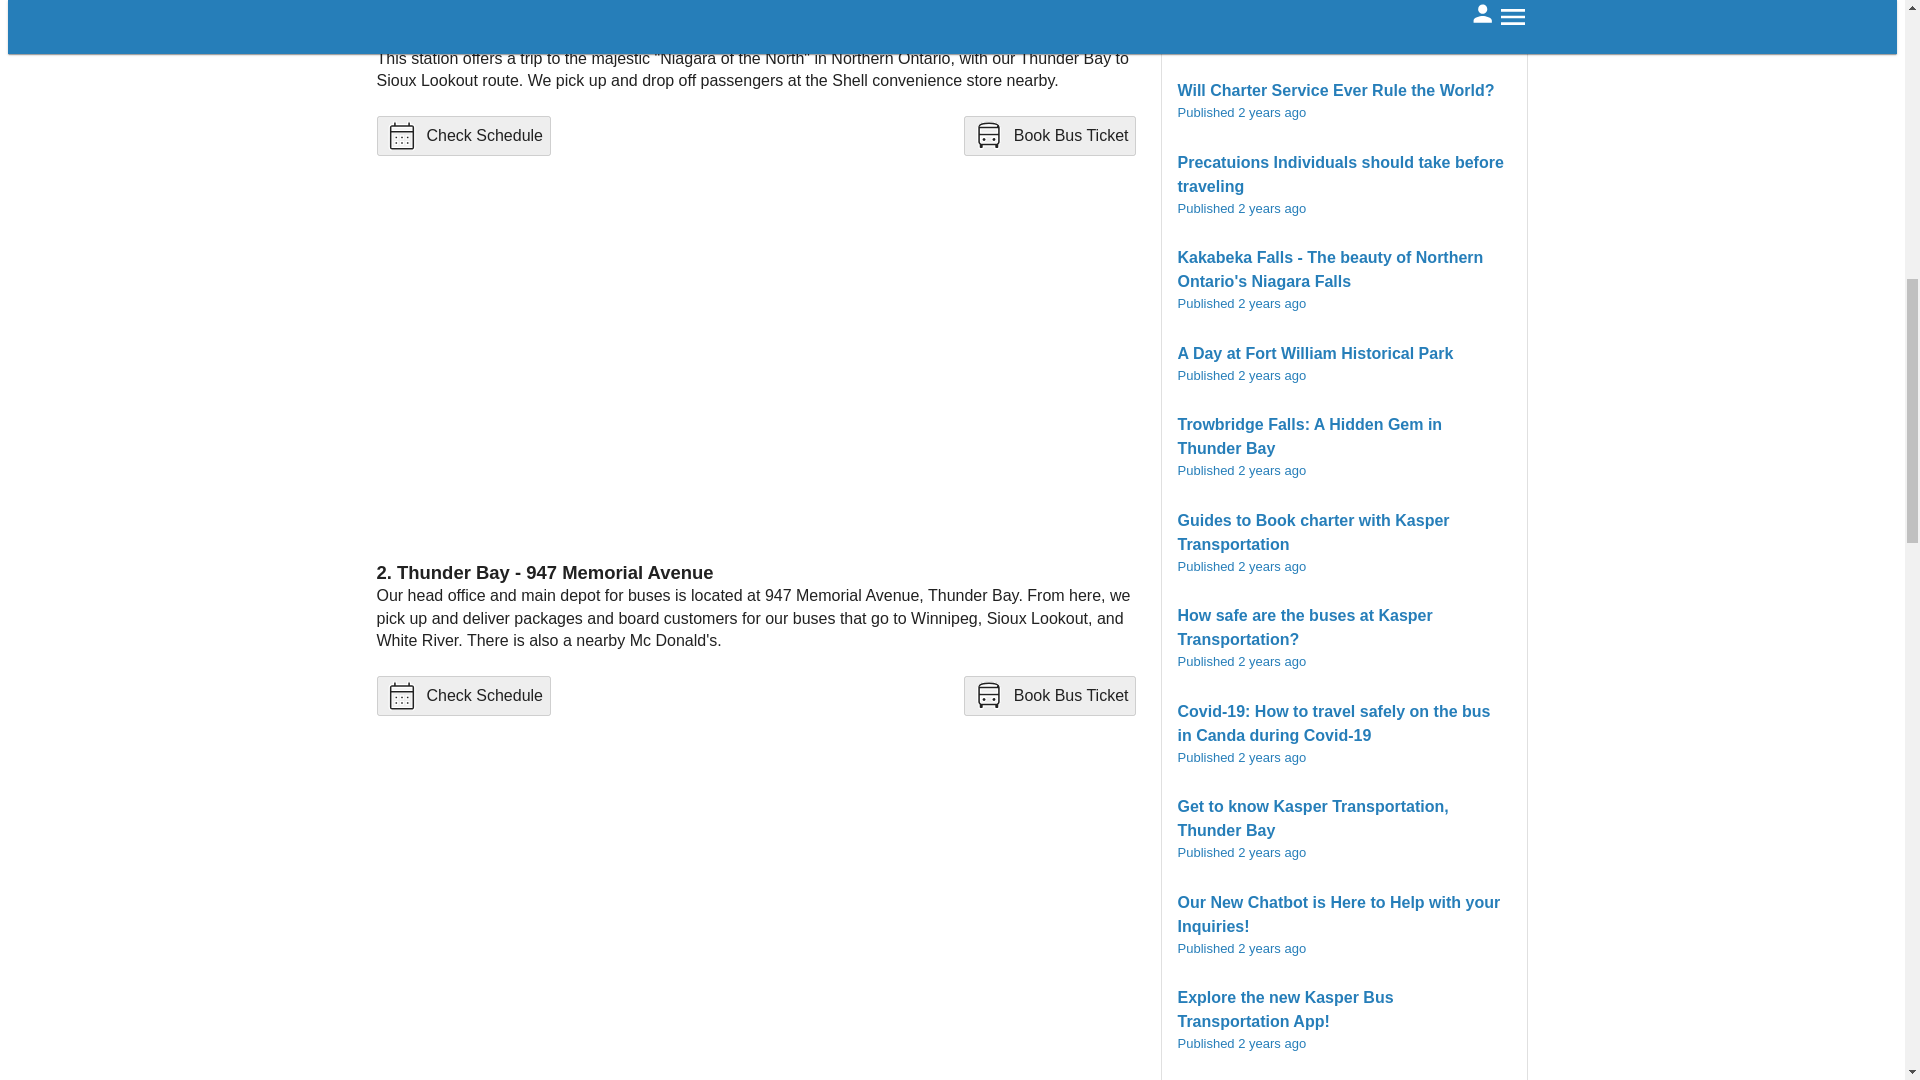 This screenshot has width=1920, height=1080. I want to click on Book Bus Ticket, so click(1050, 136).